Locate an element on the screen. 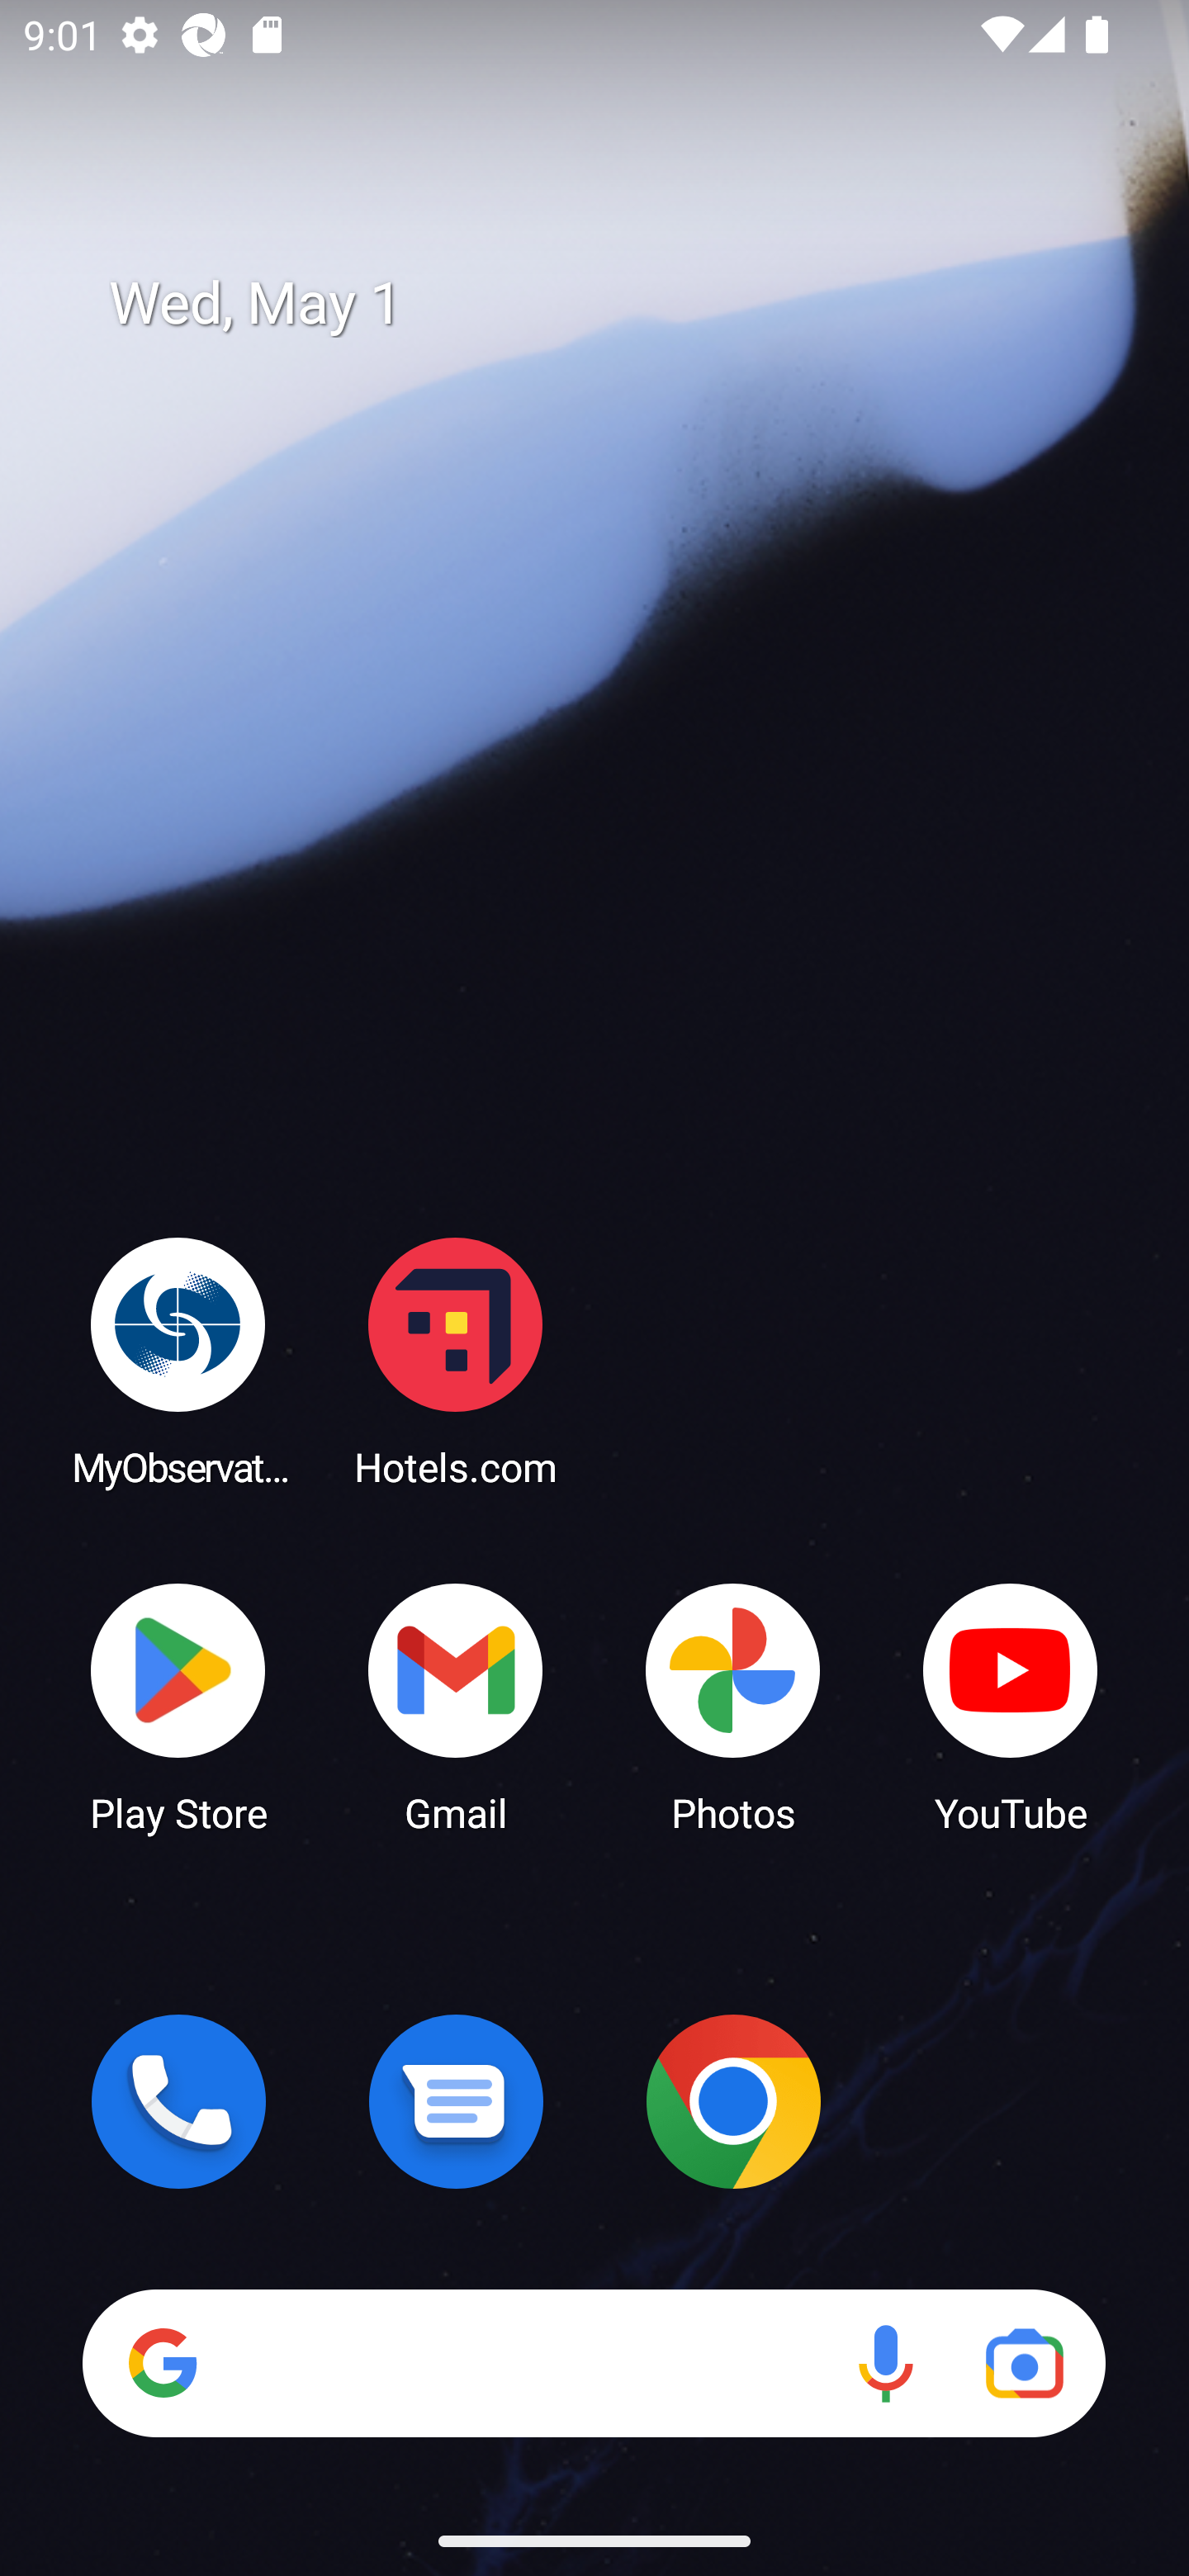 The height and width of the screenshot is (2576, 1189). Wed, May 1 is located at coordinates (618, 304).